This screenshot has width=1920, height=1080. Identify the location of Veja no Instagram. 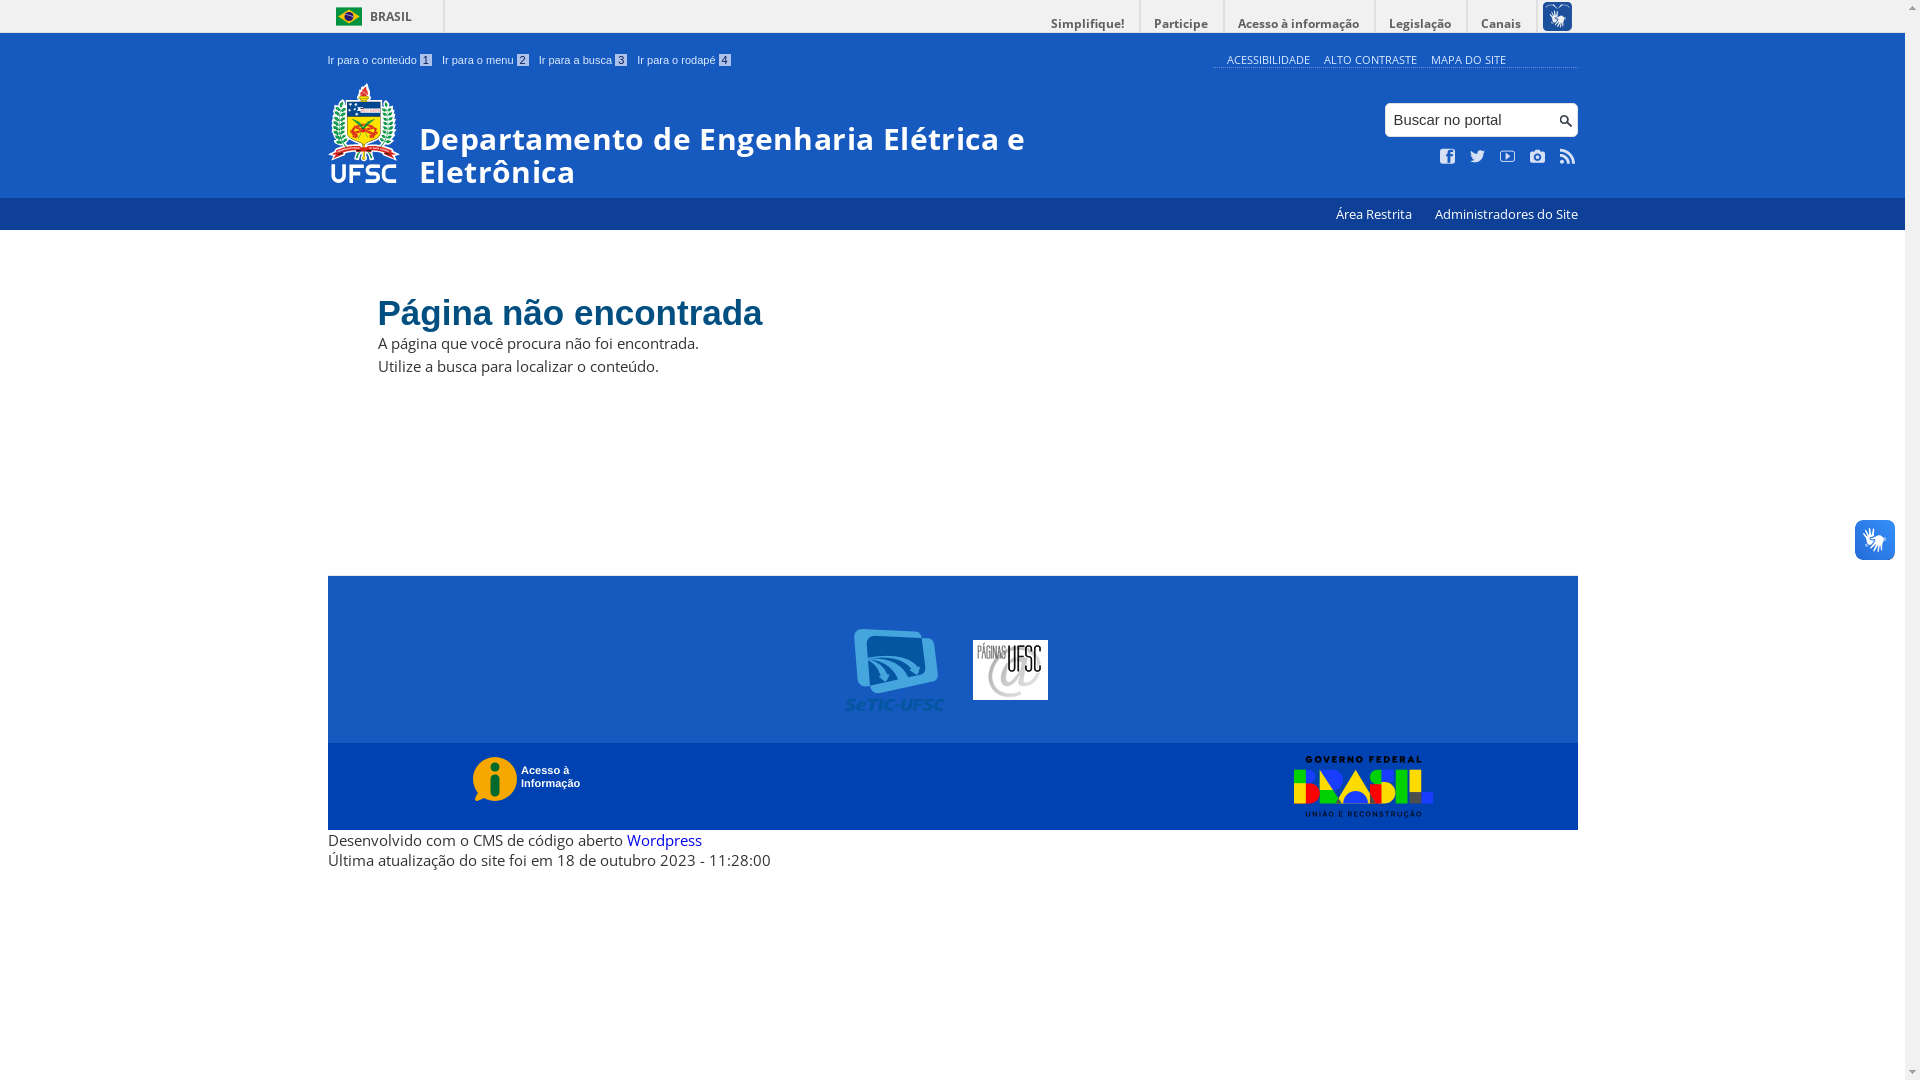
(1538, 157).